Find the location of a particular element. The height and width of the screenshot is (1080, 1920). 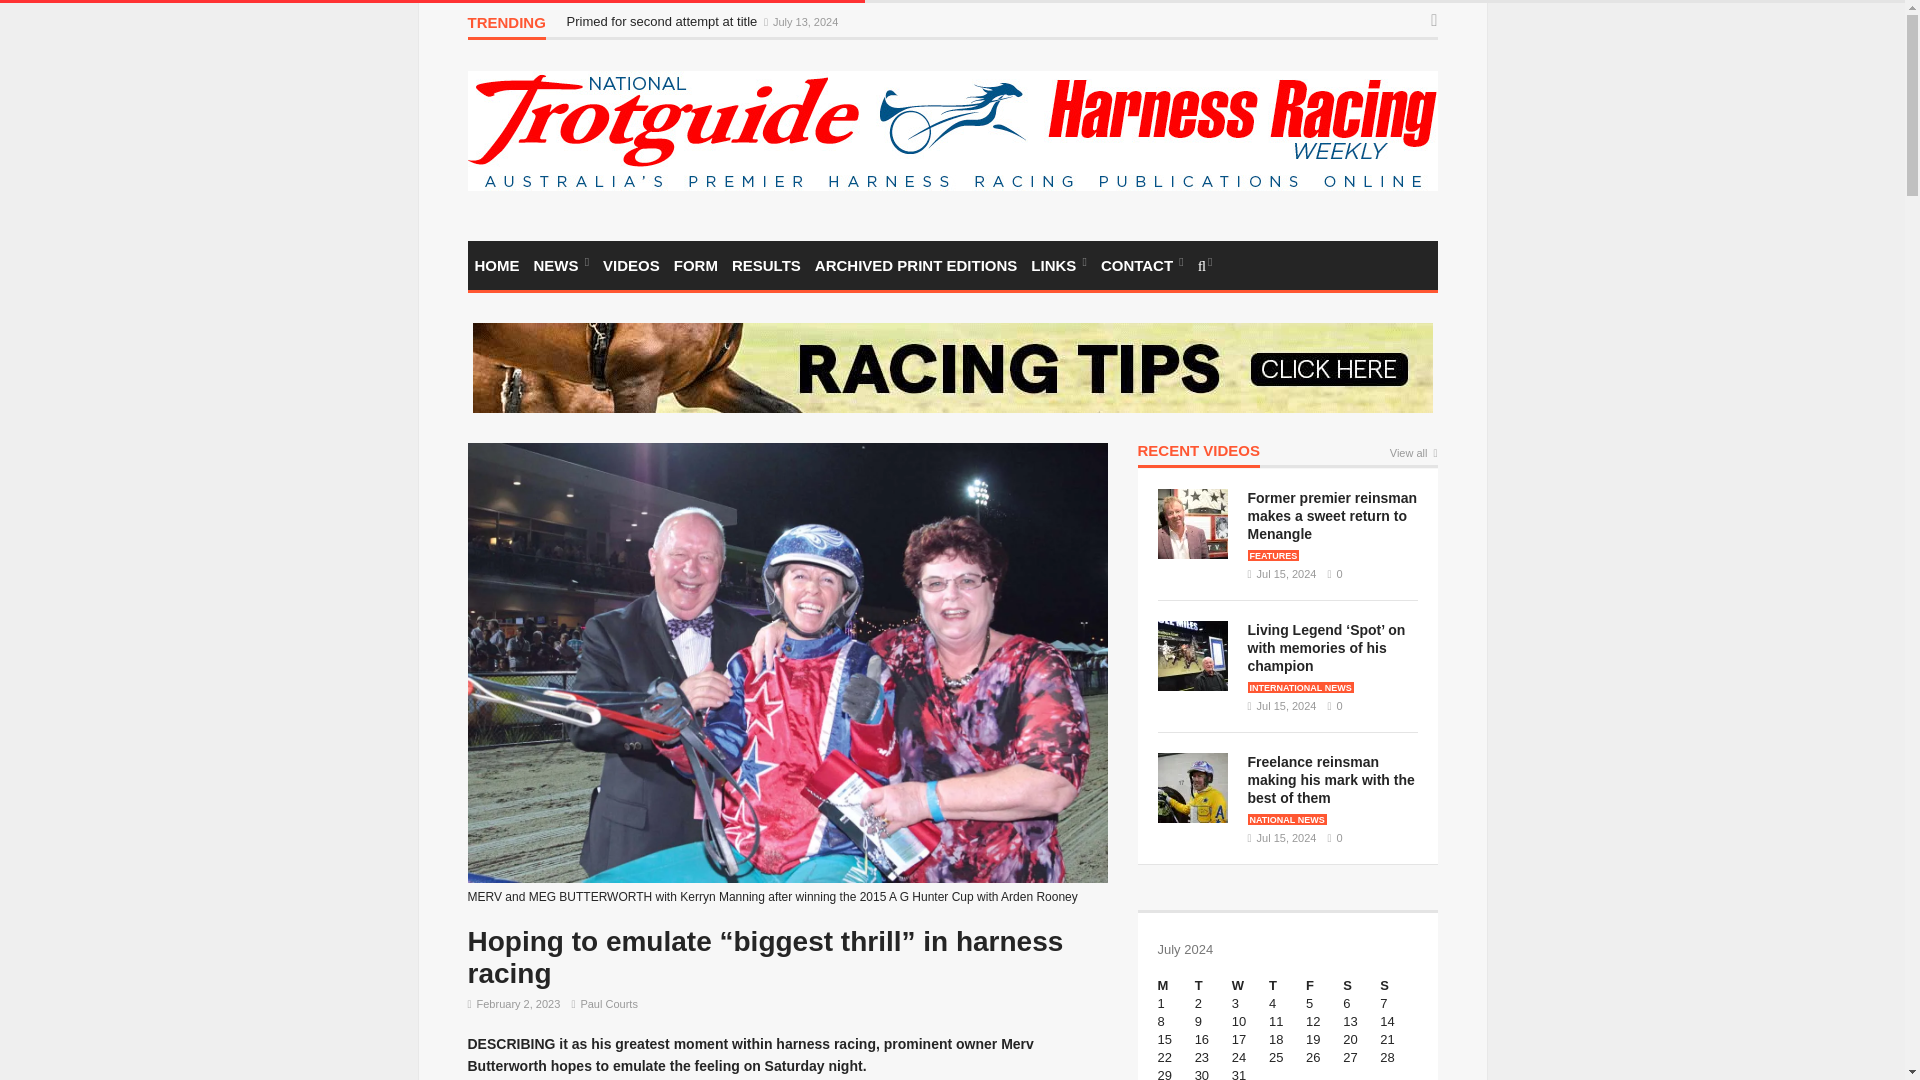

NEWS is located at coordinates (560, 265).